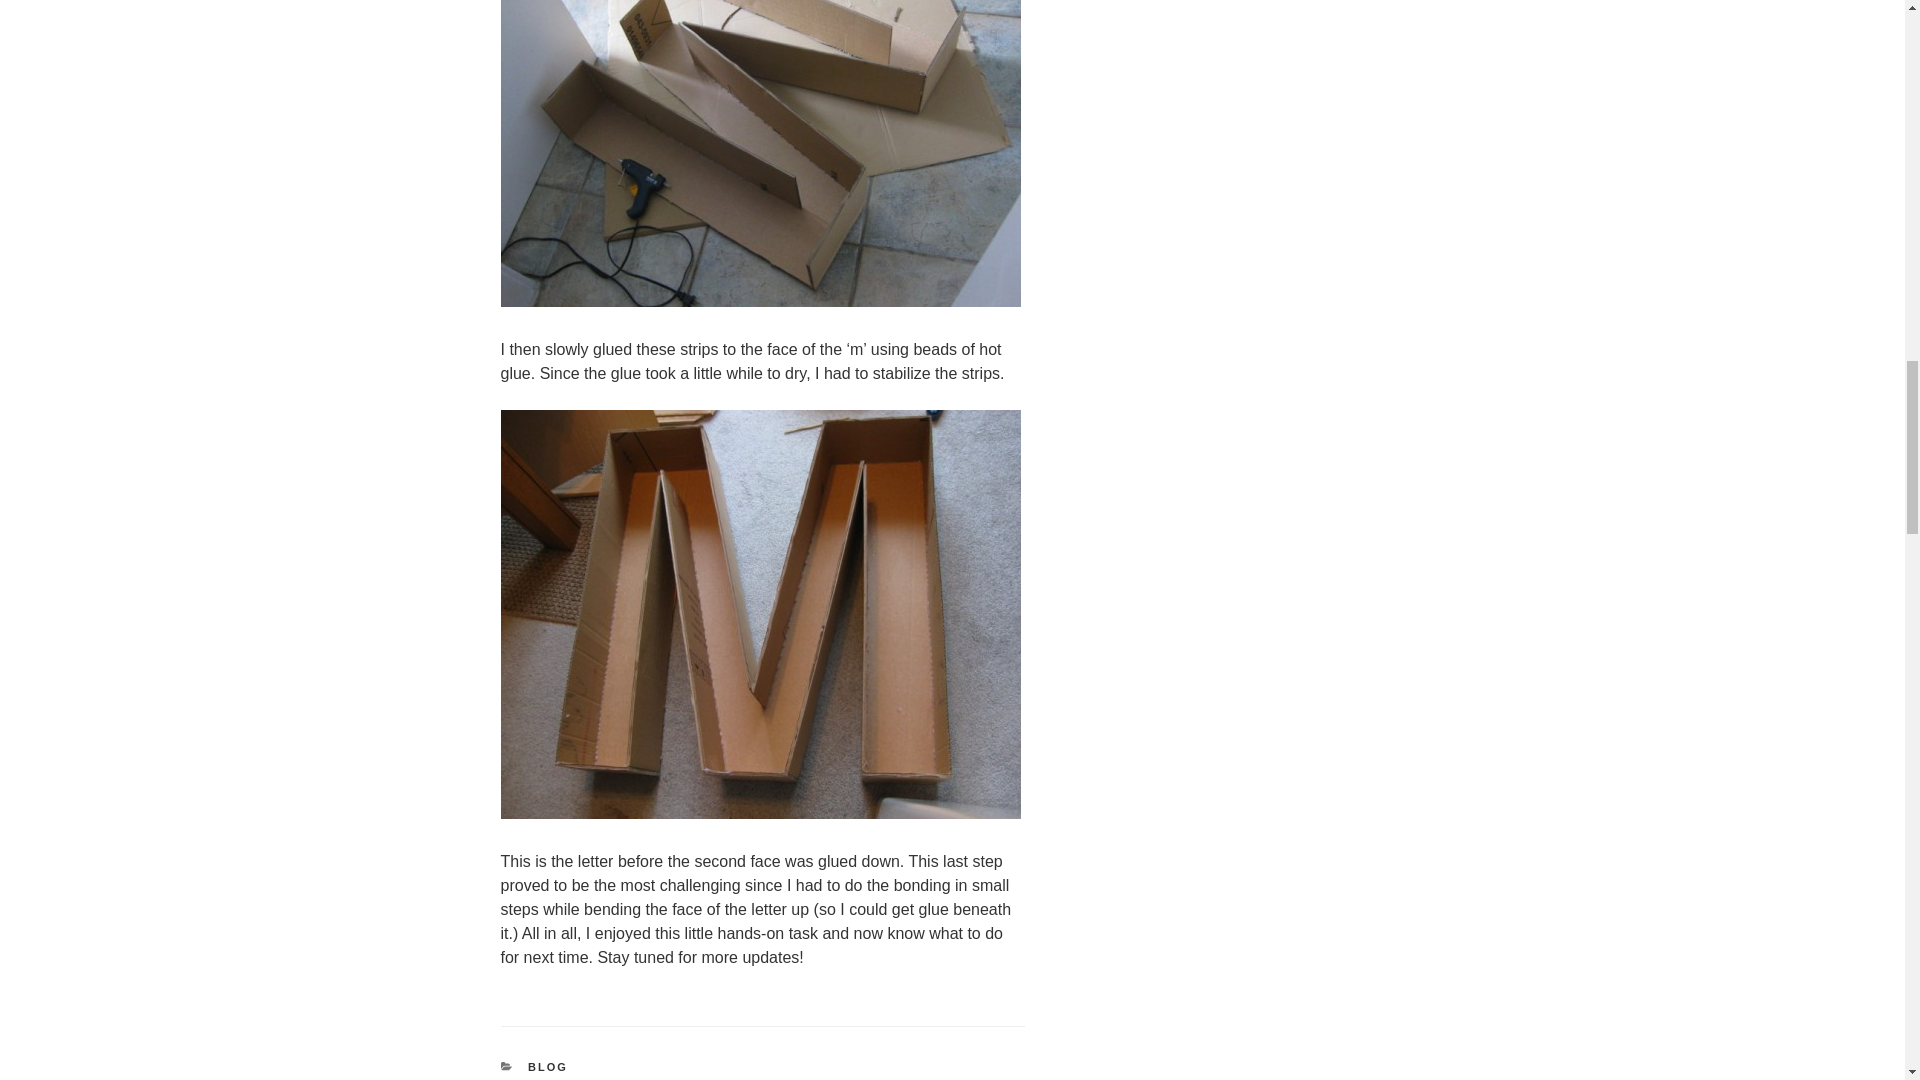 Image resolution: width=1920 pixels, height=1080 pixels. What do you see at coordinates (759, 614) in the screenshot?
I see `Letter 'M'` at bounding box center [759, 614].